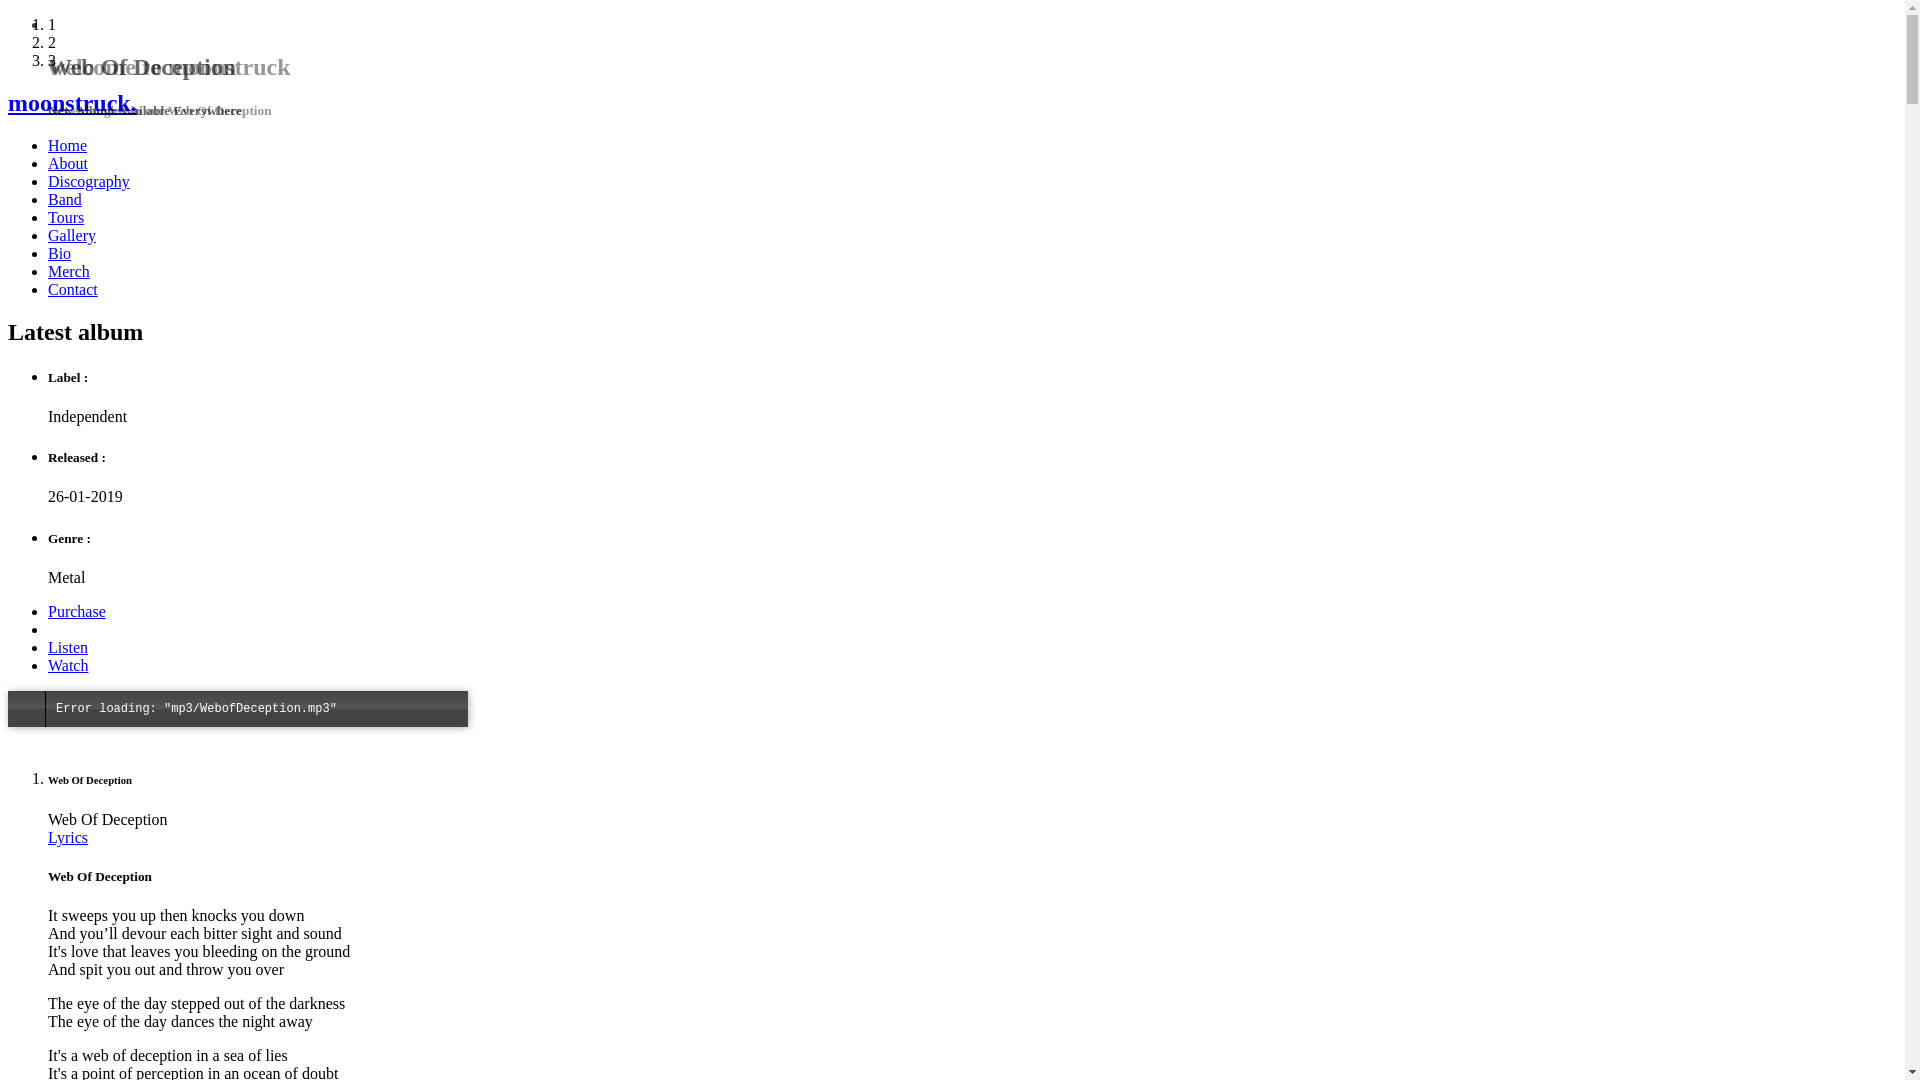 Image resolution: width=1920 pixels, height=1080 pixels. What do you see at coordinates (73, 290) in the screenshot?
I see `Contact` at bounding box center [73, 290].